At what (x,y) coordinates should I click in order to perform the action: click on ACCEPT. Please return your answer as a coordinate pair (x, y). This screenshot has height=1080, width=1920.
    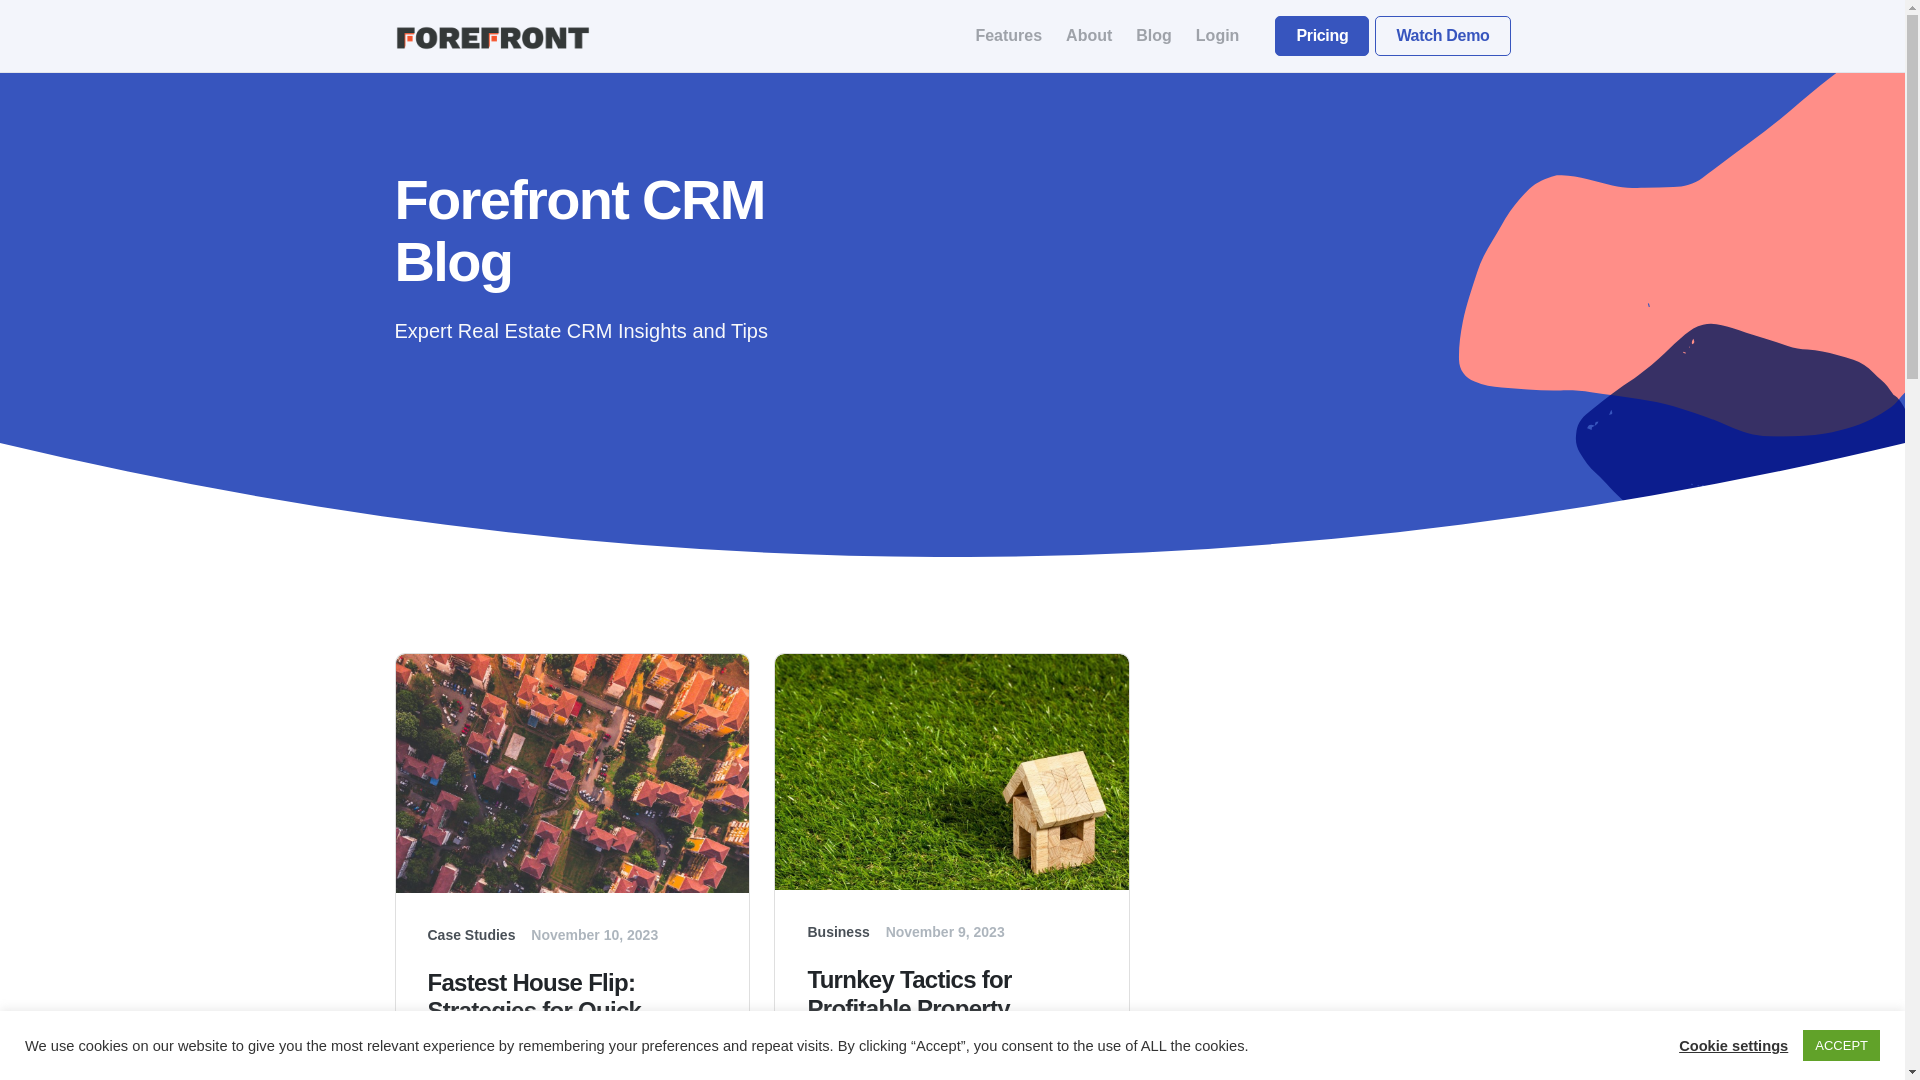
    Looking at the image, I should click on (1840, 1045).